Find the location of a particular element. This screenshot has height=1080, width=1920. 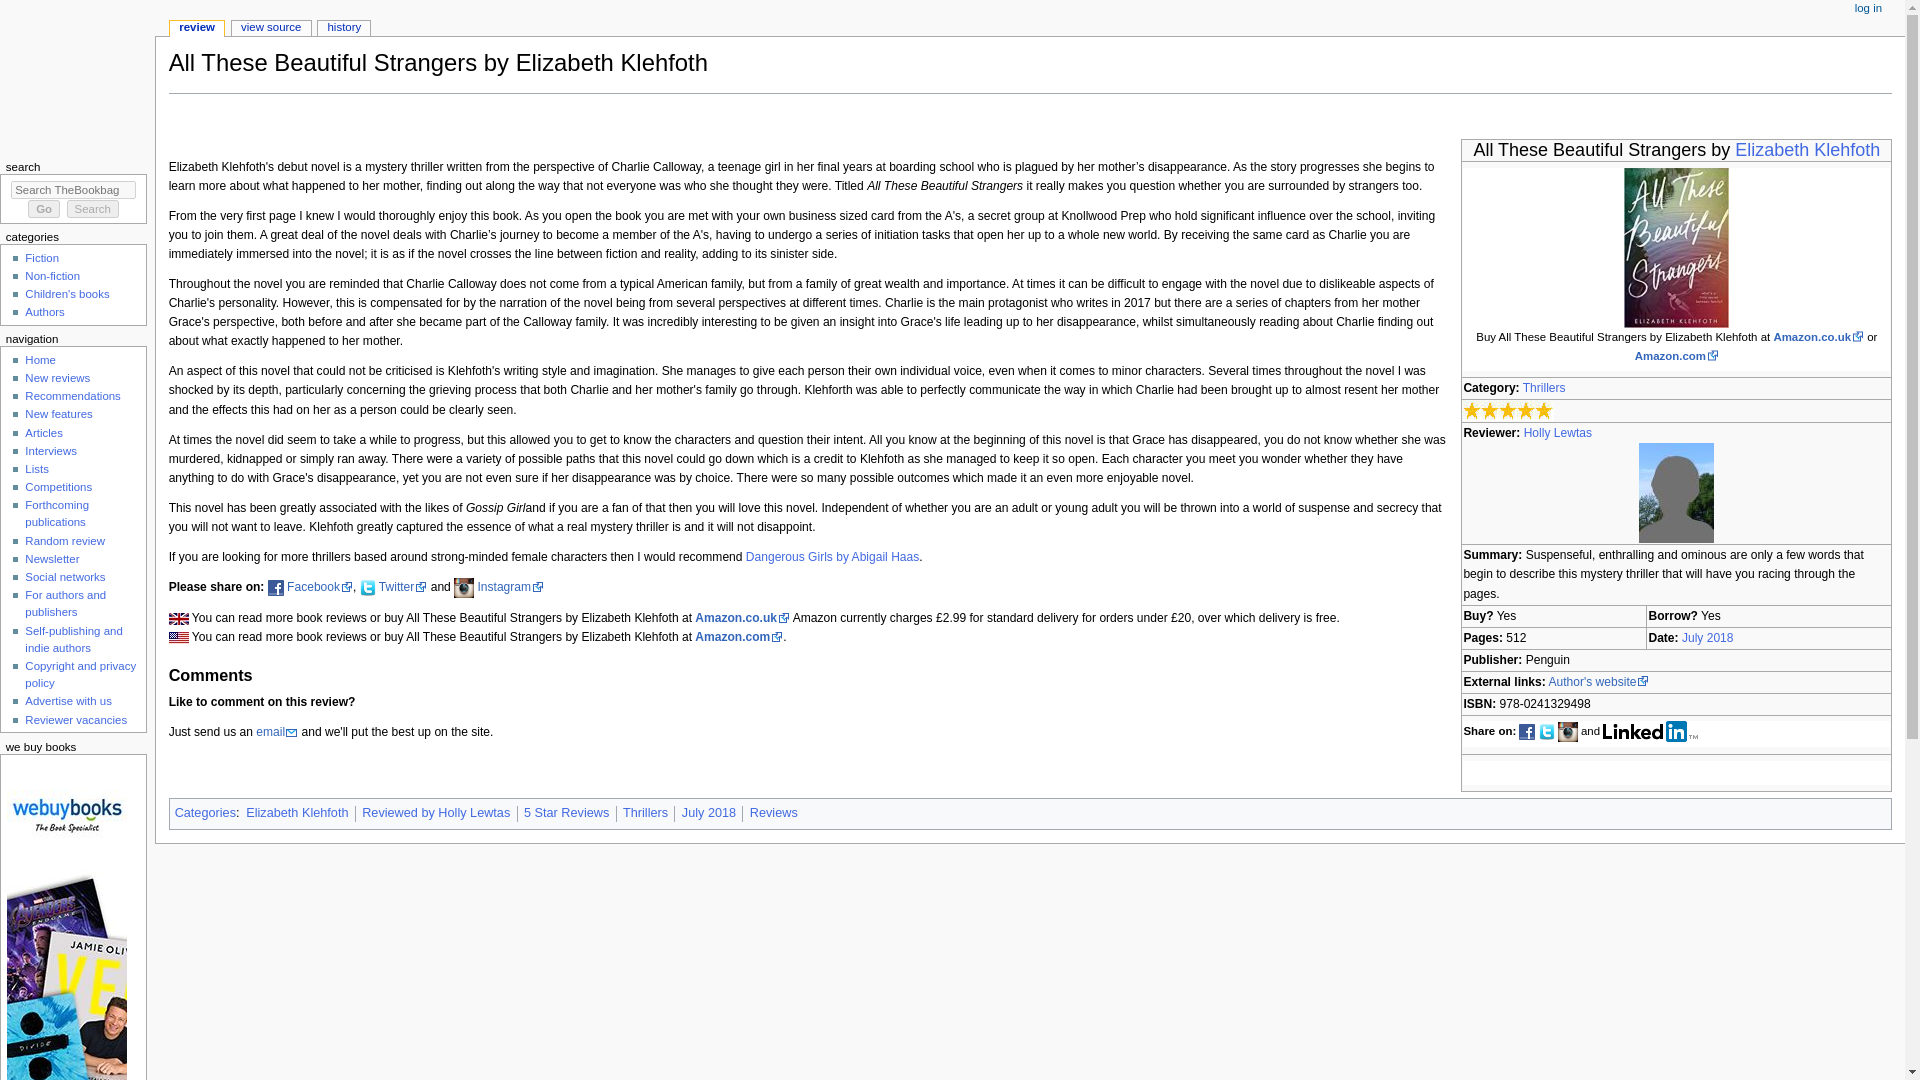

Dangerous Girls by Abigail Haas is located at coordinates (832, 556).